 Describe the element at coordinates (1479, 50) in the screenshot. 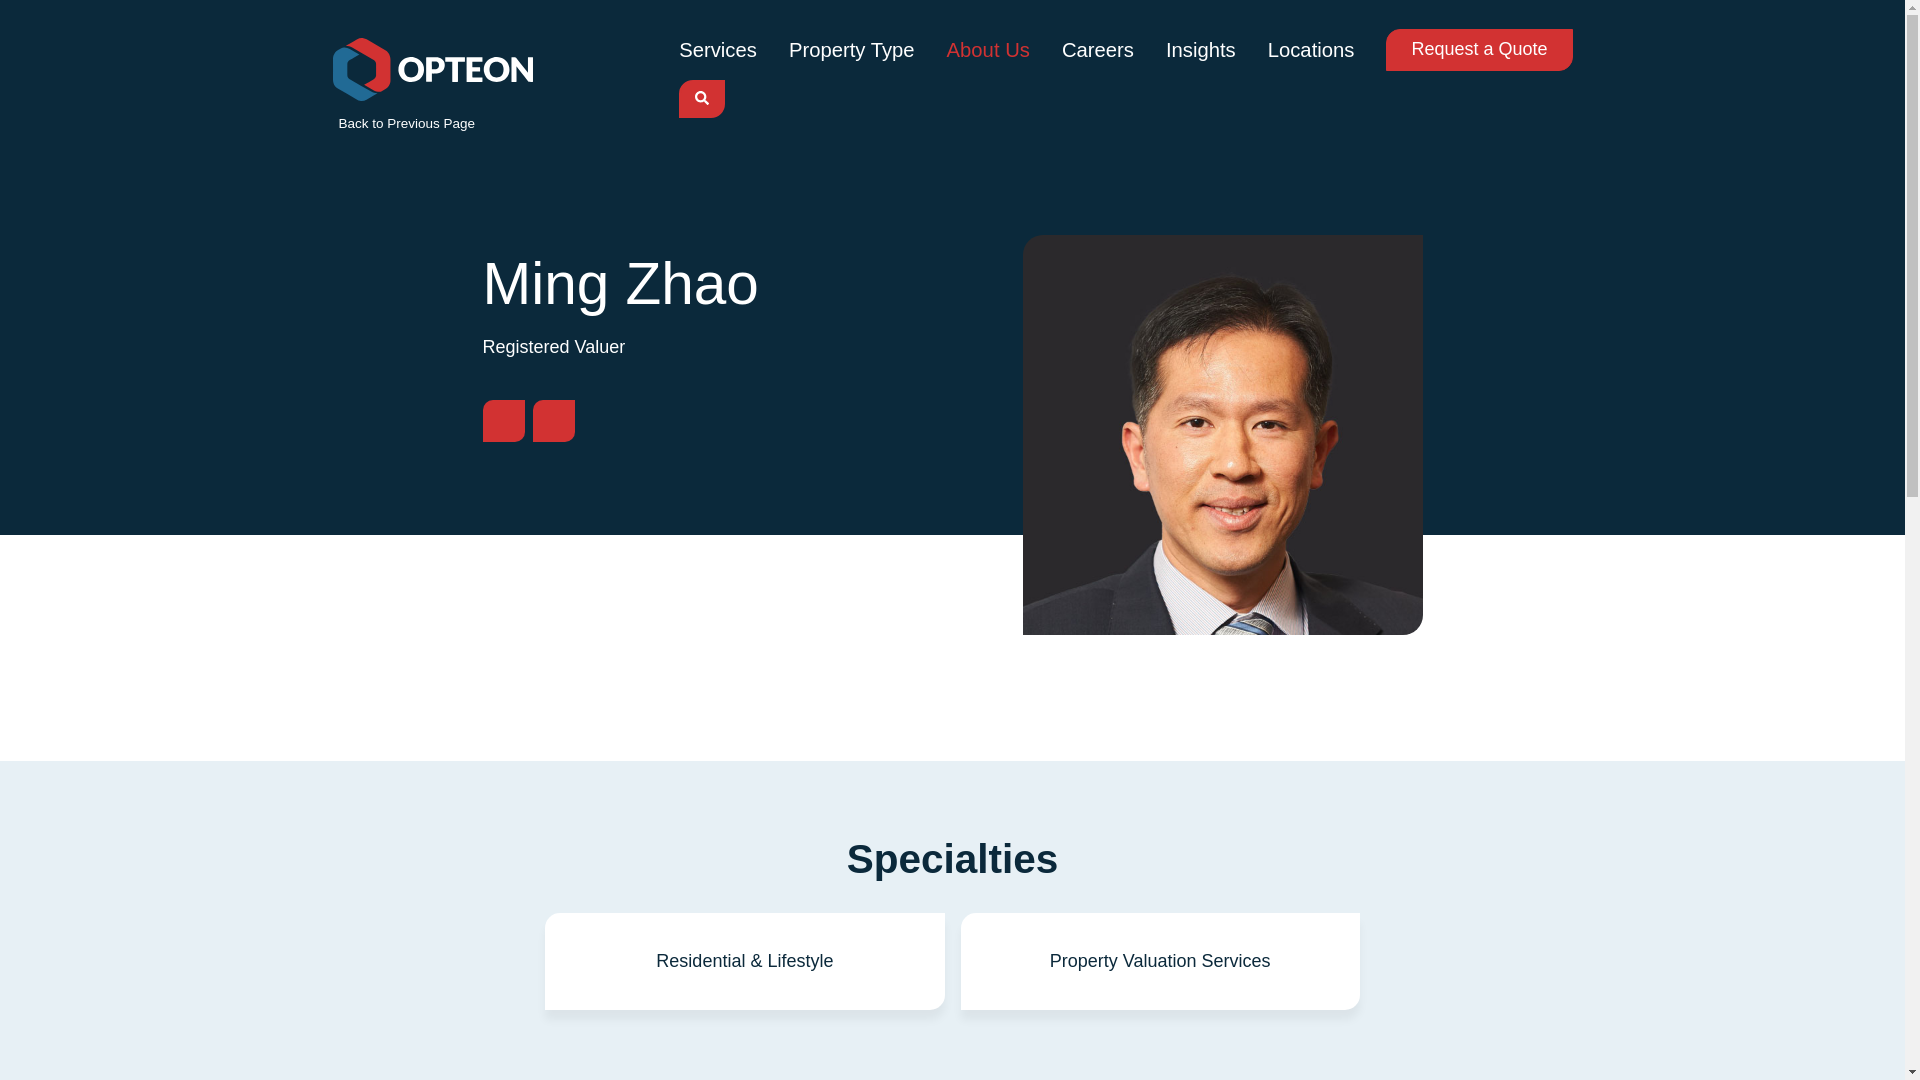

I see `Request a Quote` at that location.